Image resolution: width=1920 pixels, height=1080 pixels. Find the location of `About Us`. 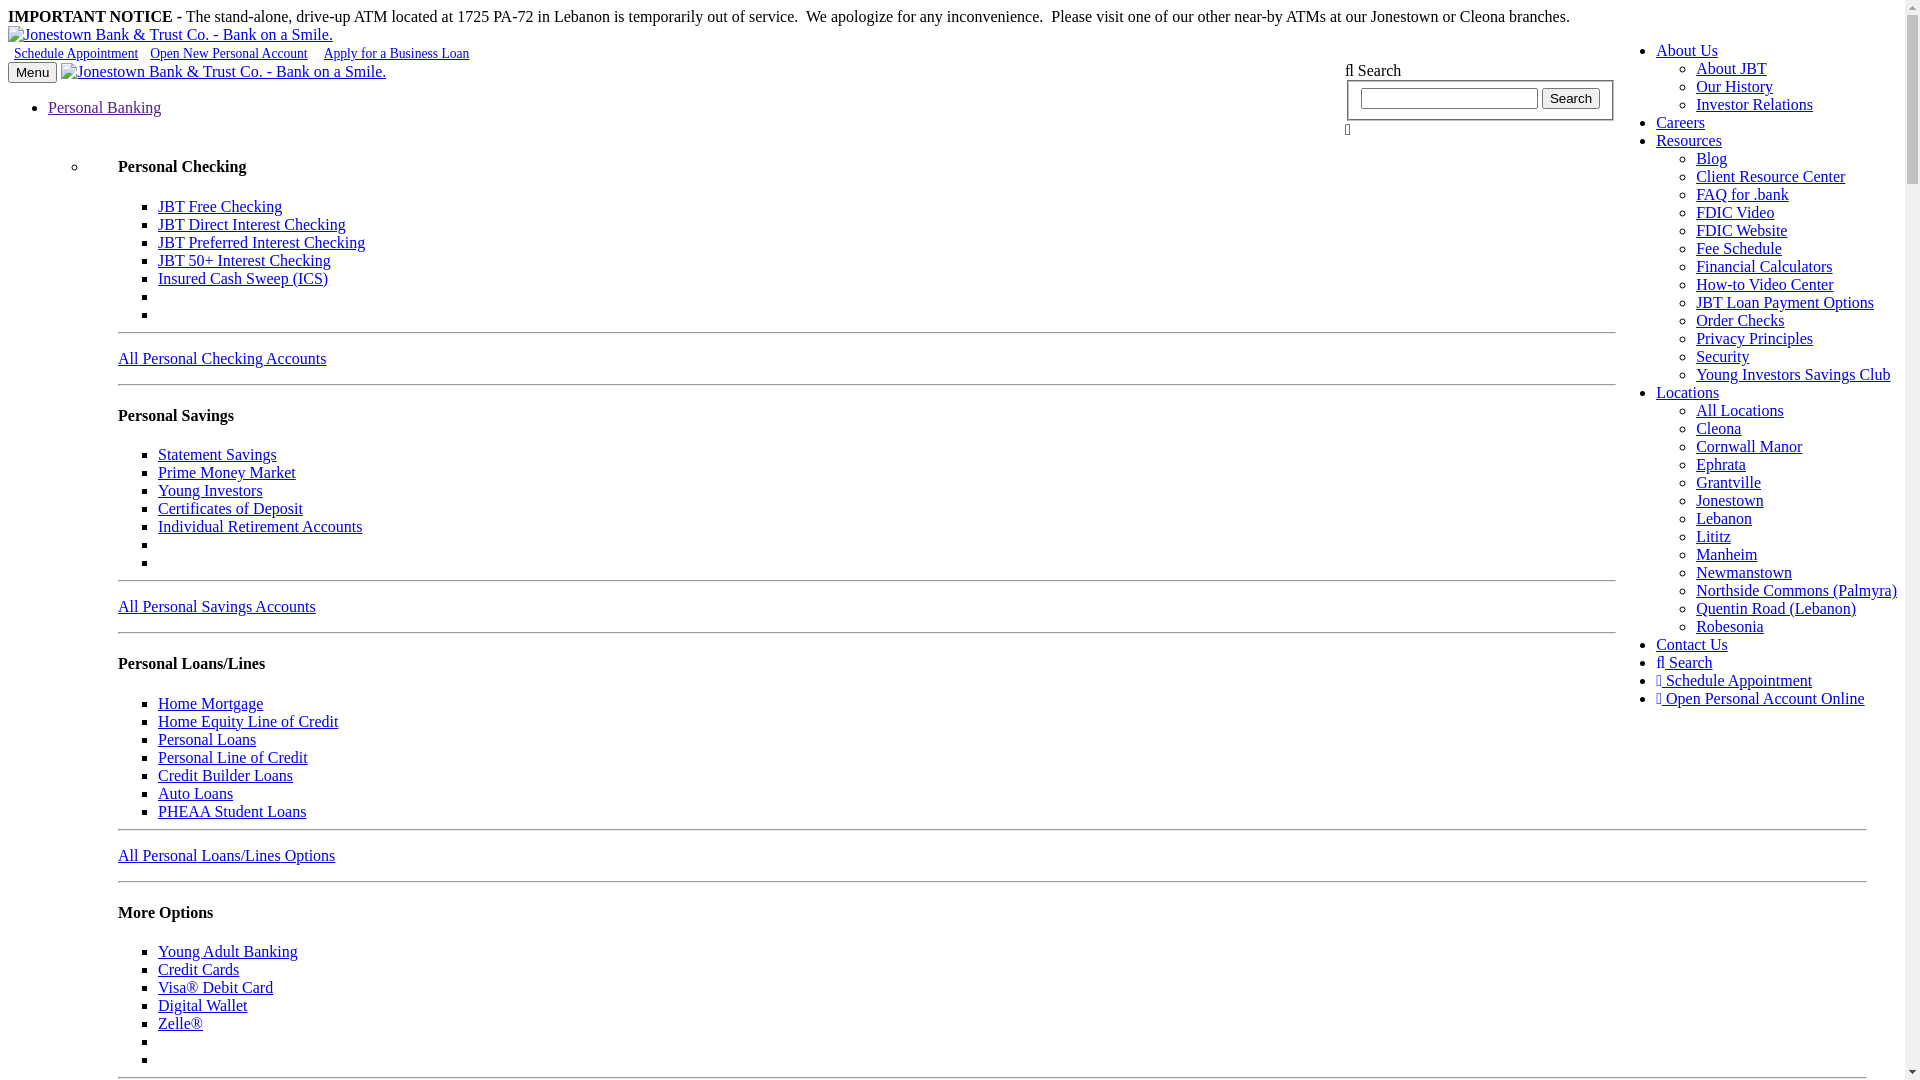

About Us is located at coordinates (1687, 50).